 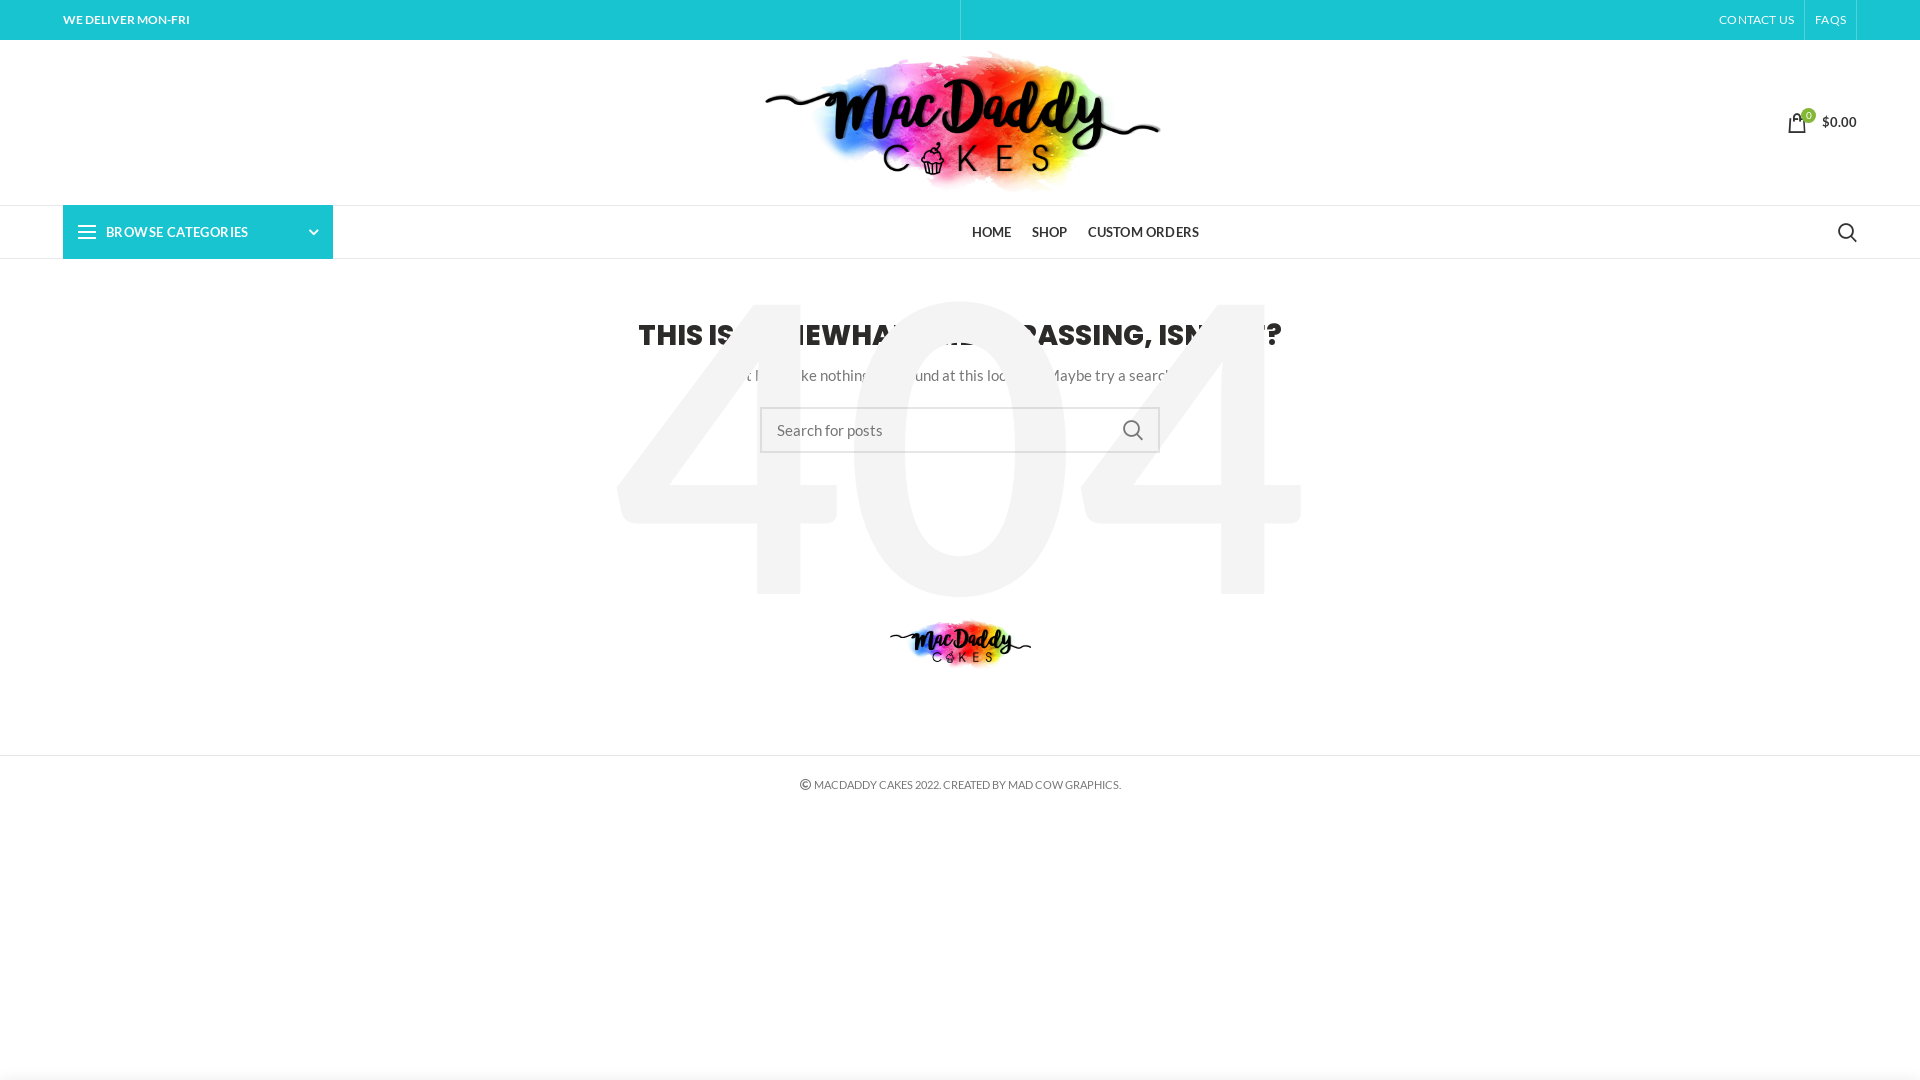 What do you see at coordinates (1050, 232) in the screenshot?
I see `SHOP` at bounding box center [1050, 232].